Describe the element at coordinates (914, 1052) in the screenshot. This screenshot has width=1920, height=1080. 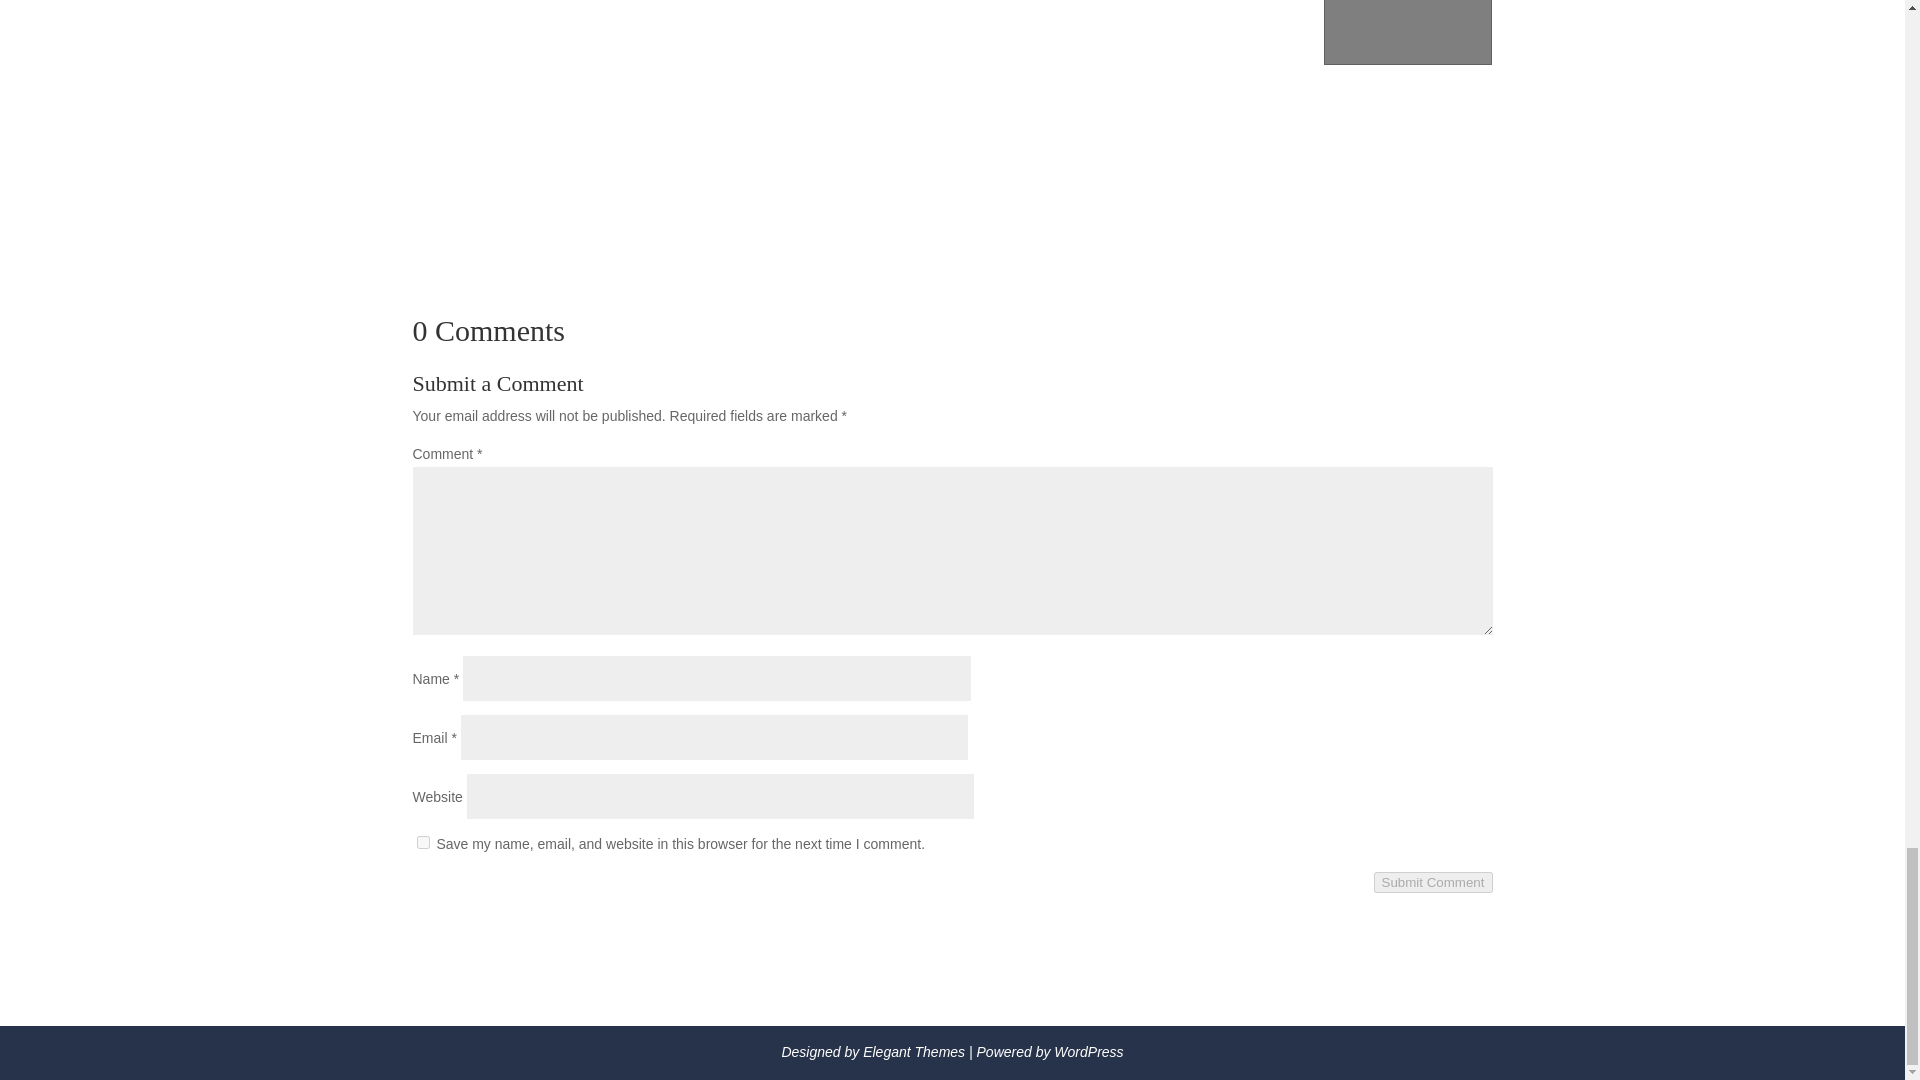
I see `Premium WordPress Themes` at that location.